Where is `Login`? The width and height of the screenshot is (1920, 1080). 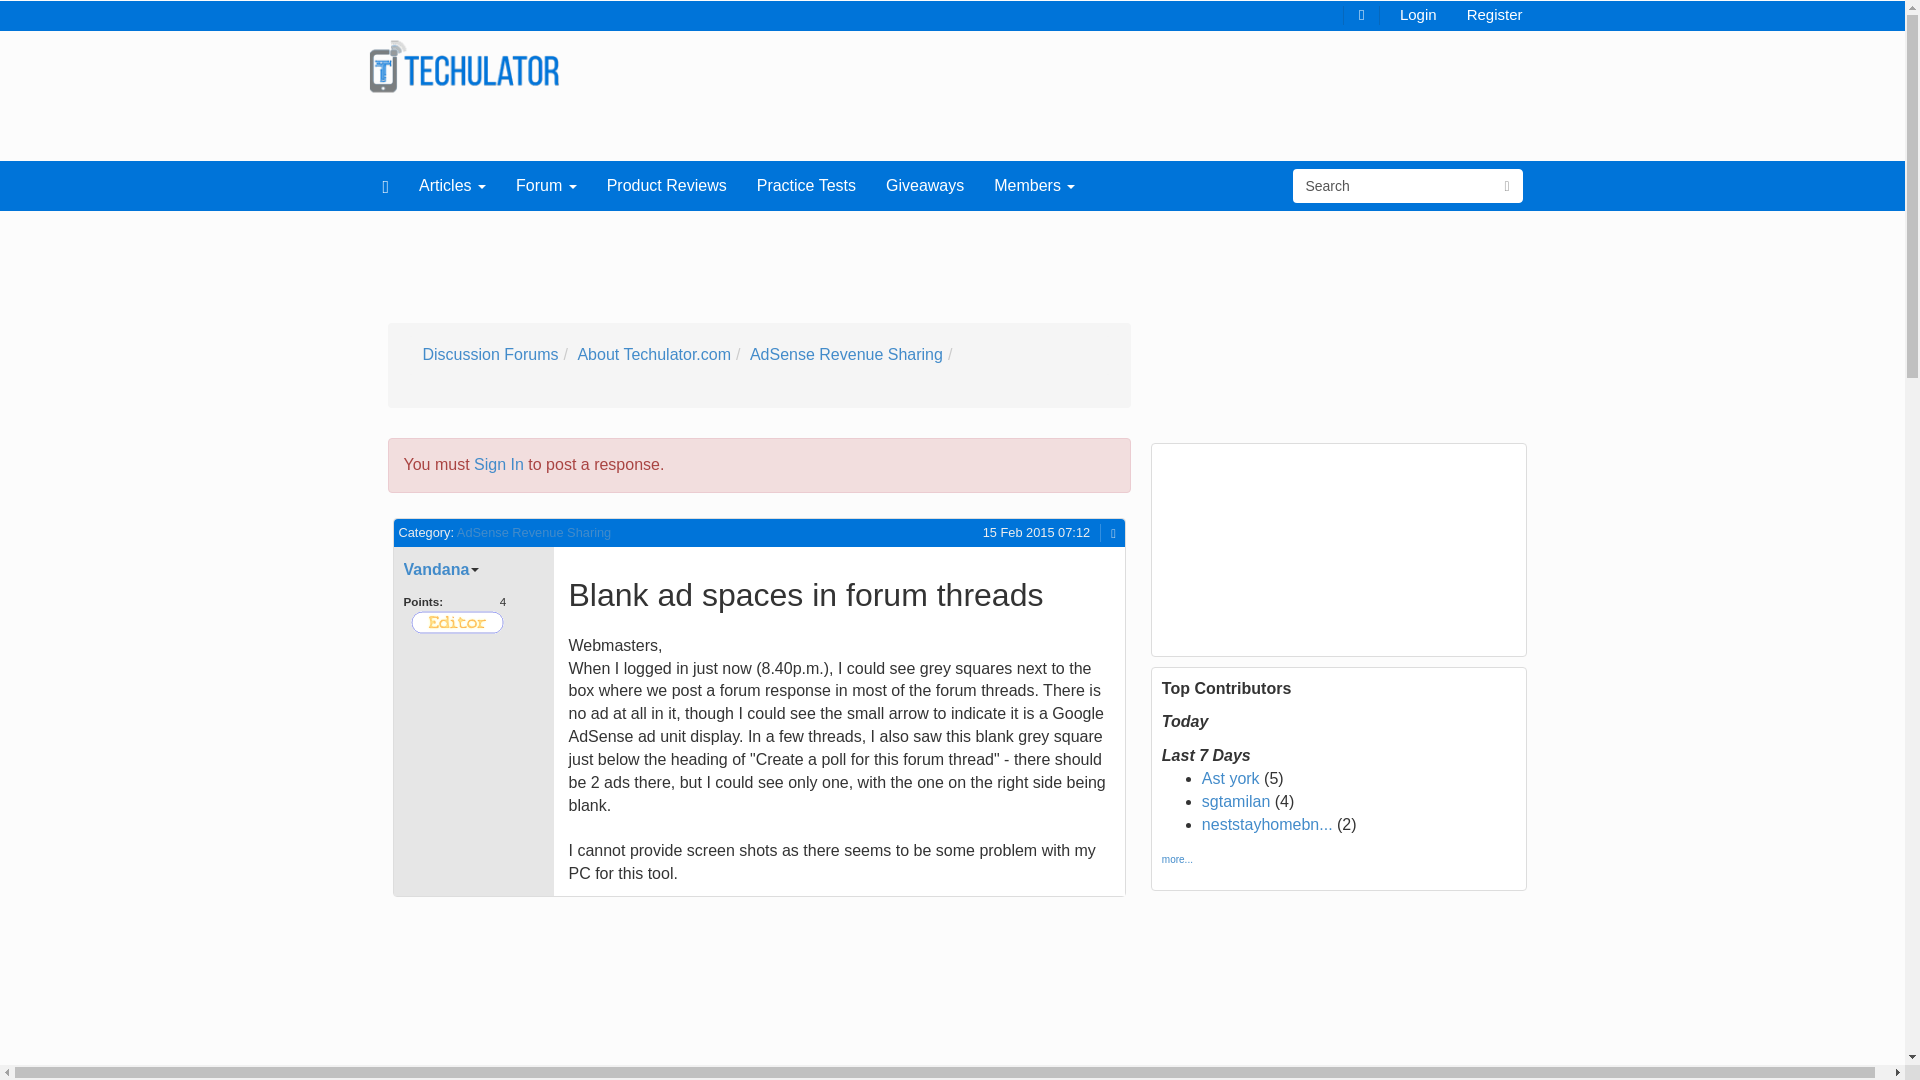
Login is located at coordinates (1418, 13).